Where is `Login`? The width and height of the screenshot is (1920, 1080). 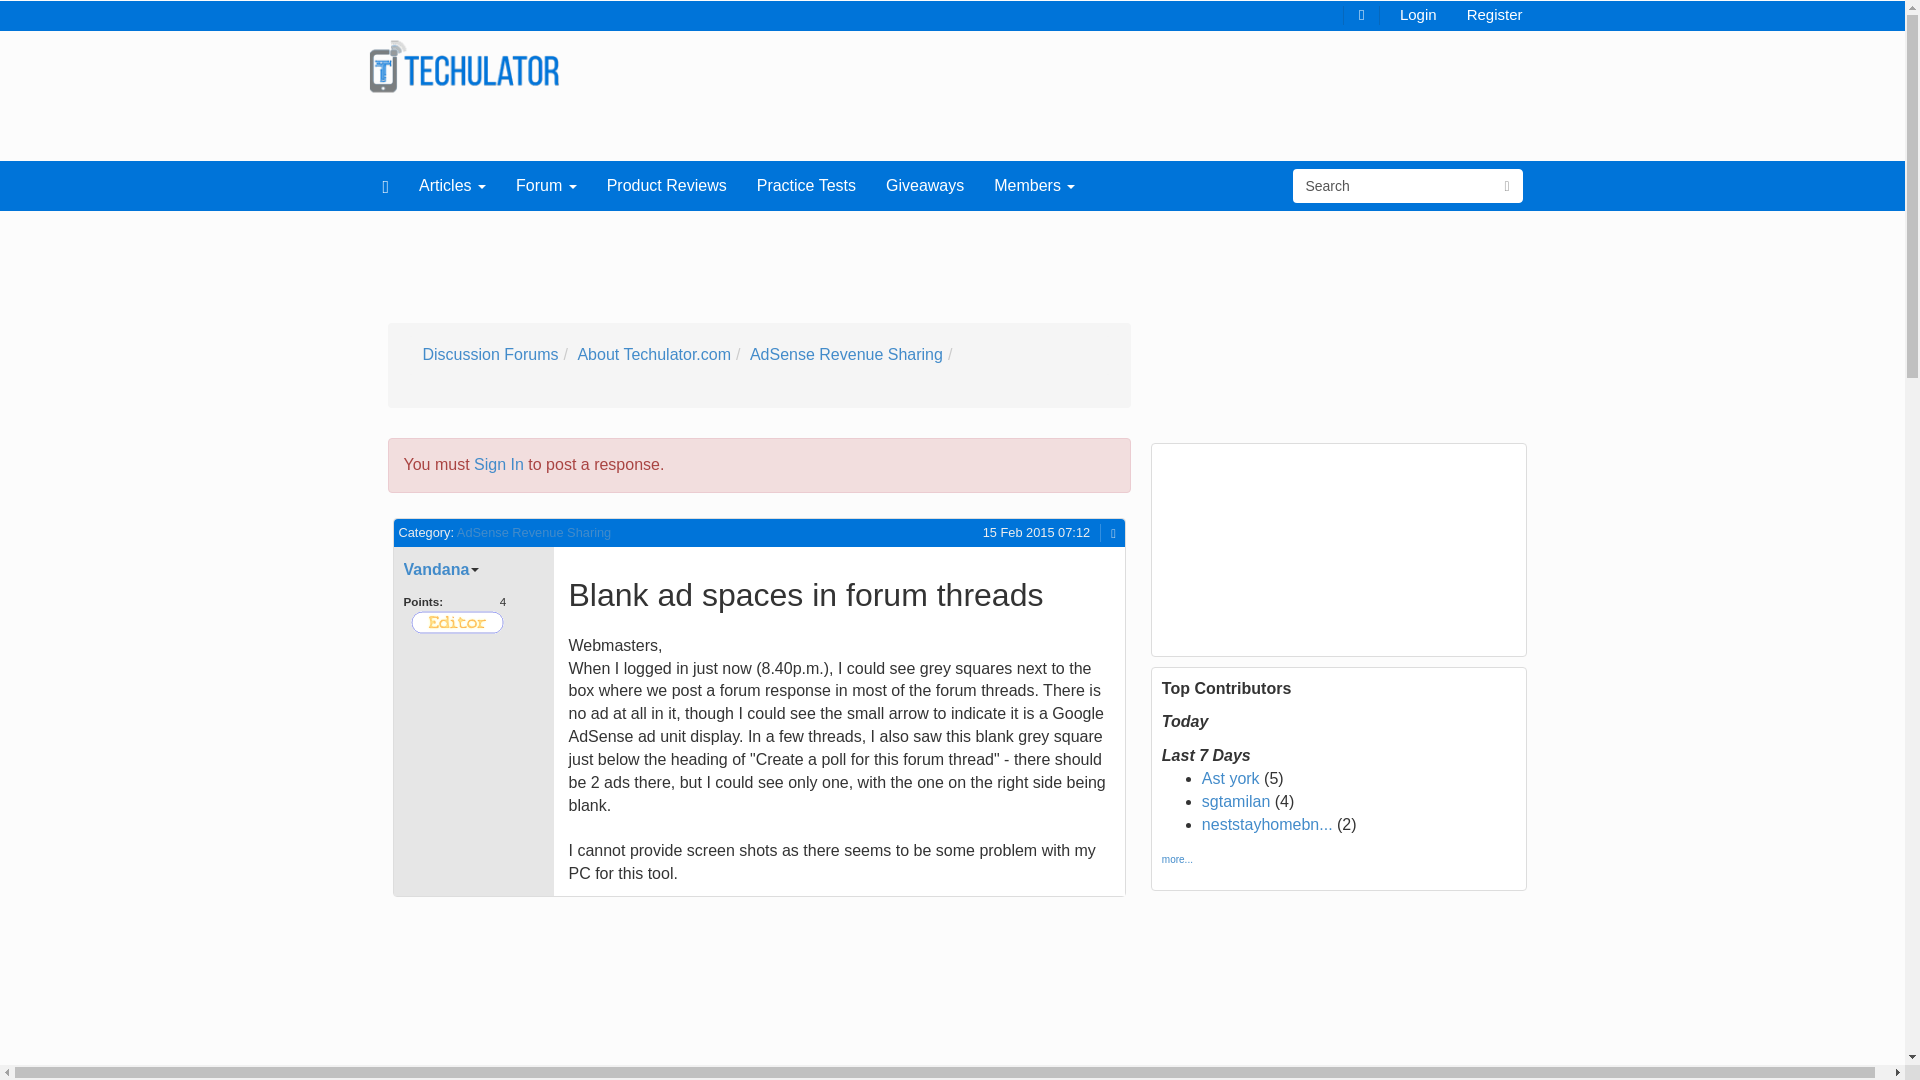
Login is located at coordinates (1418, 13).